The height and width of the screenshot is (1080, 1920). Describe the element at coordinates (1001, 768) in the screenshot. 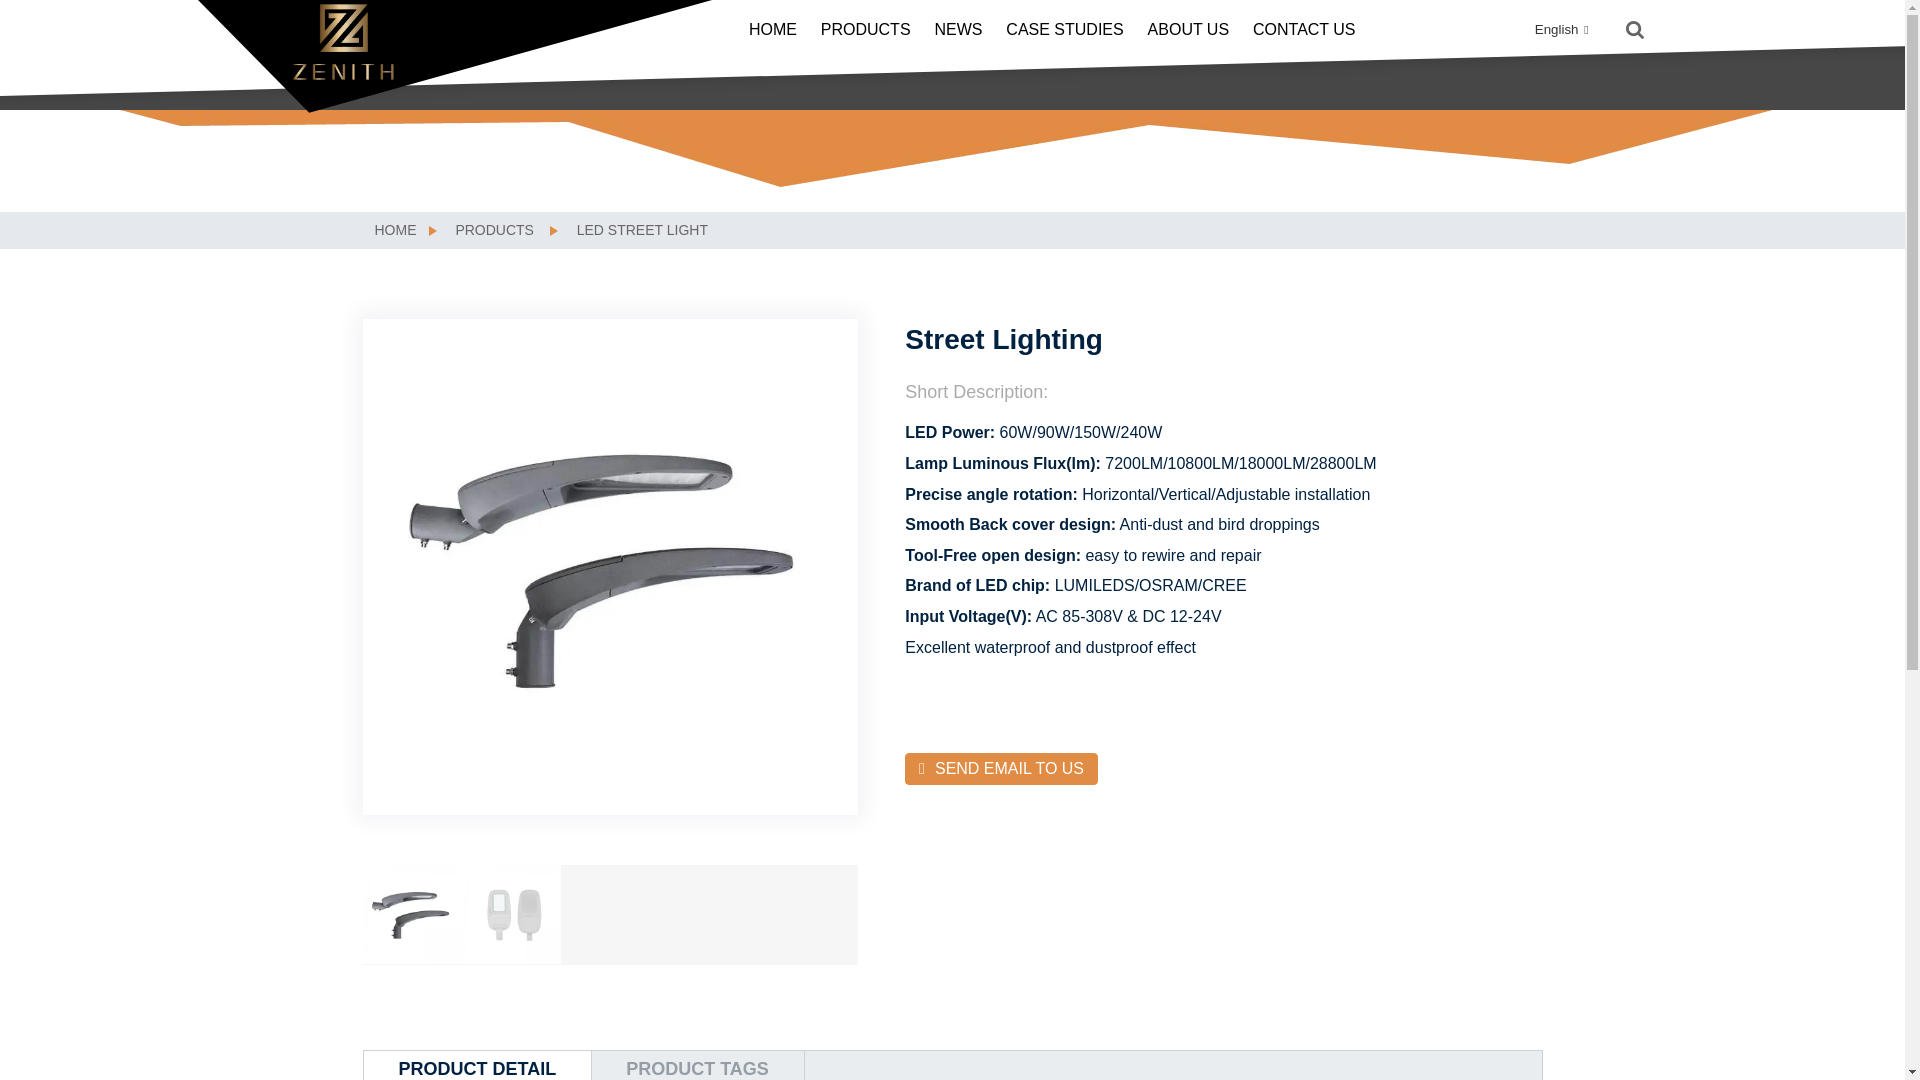

I see `SEND EMAIL TO US` at that location.